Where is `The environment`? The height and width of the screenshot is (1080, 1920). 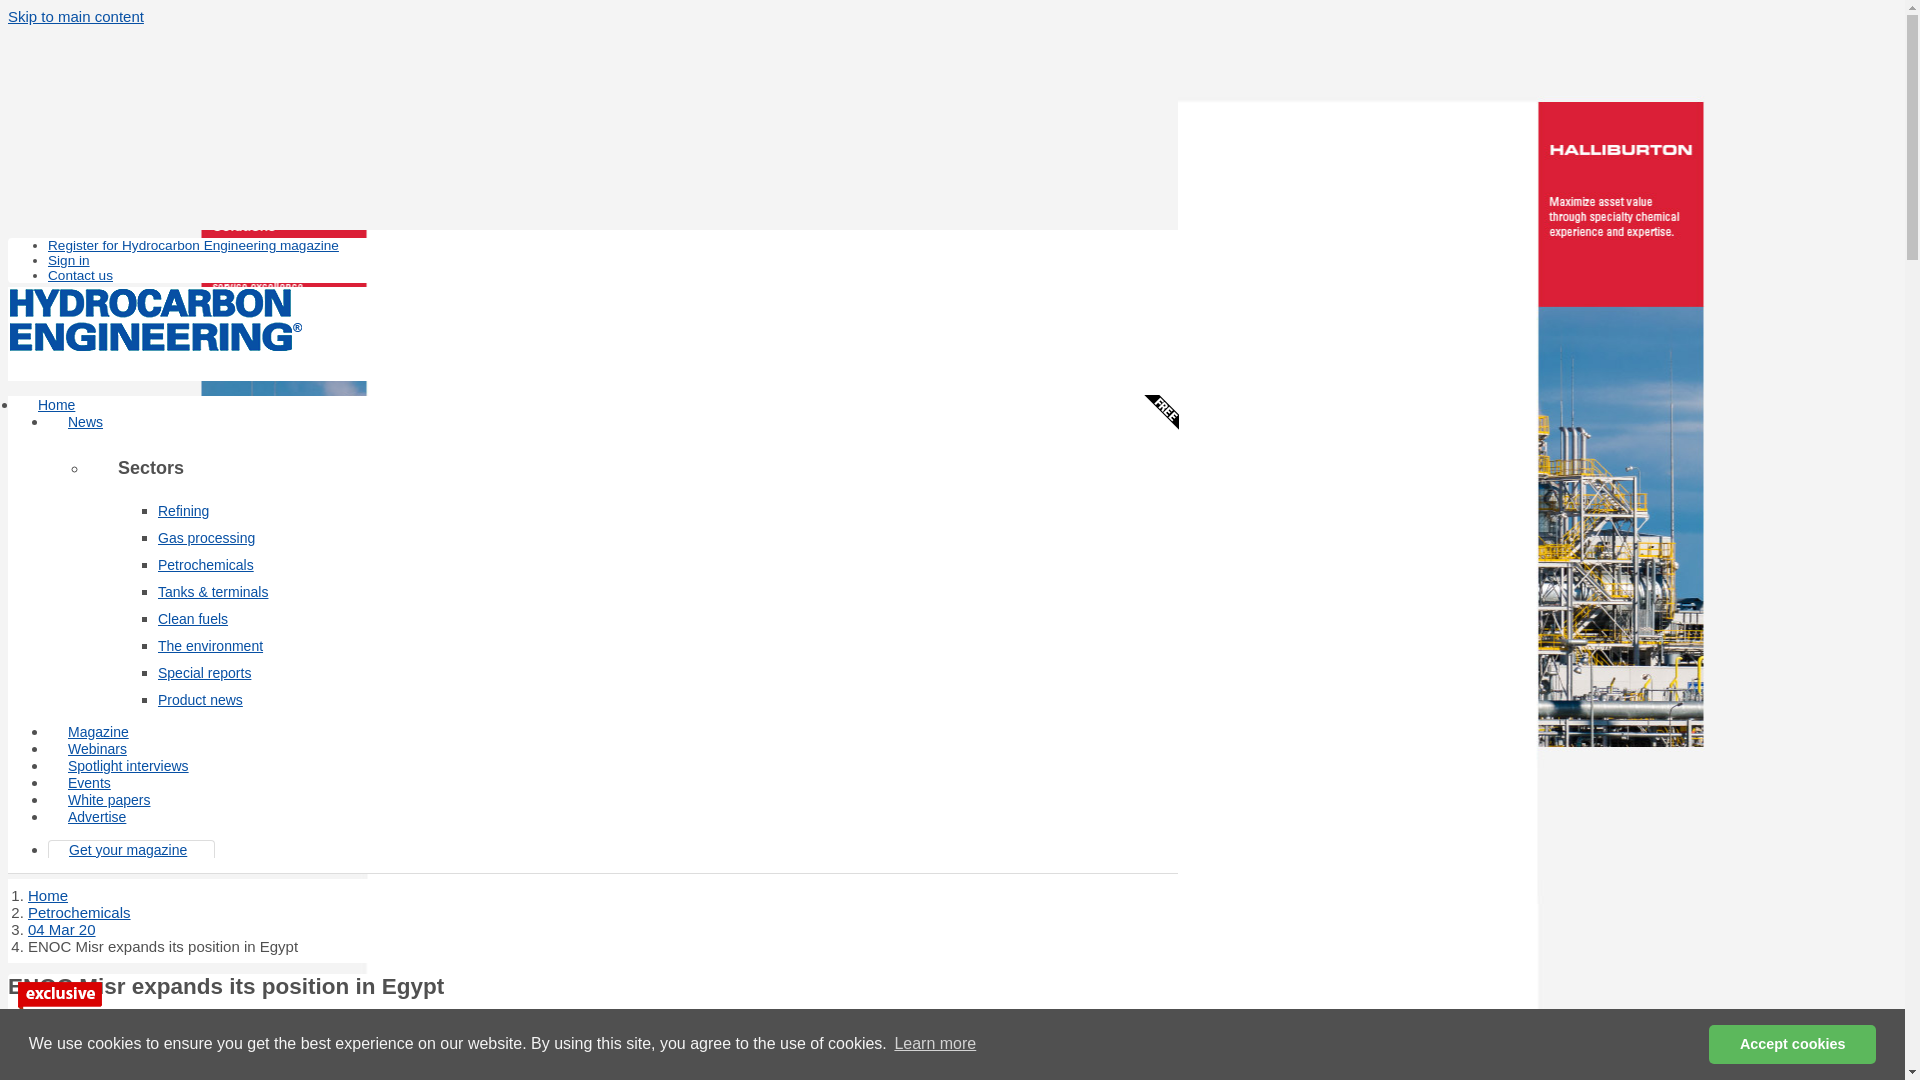
The environment is located at coordinates (210, 646).